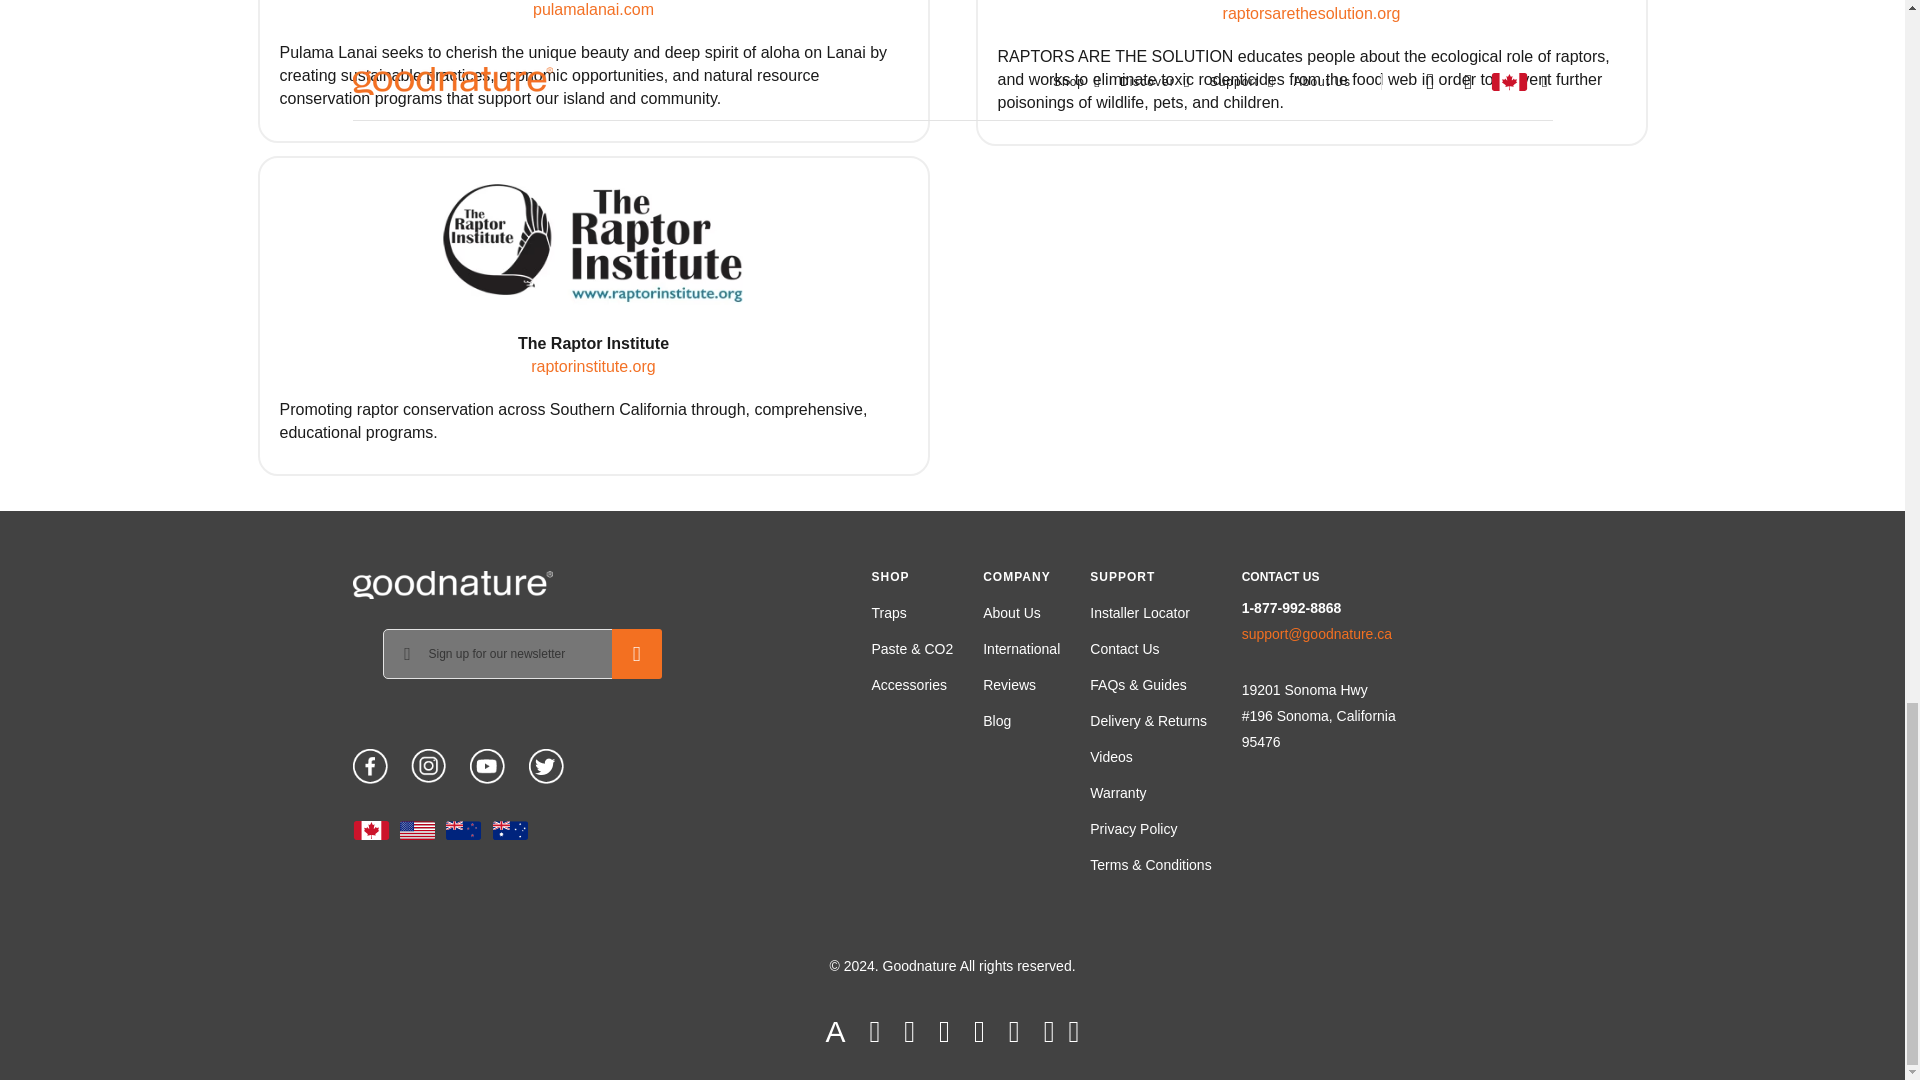 The height and width of the screenshot is (1080, 1920). Describe the element at coordinates (369, 762) in the screenshot. I see `Facebook` at that location.